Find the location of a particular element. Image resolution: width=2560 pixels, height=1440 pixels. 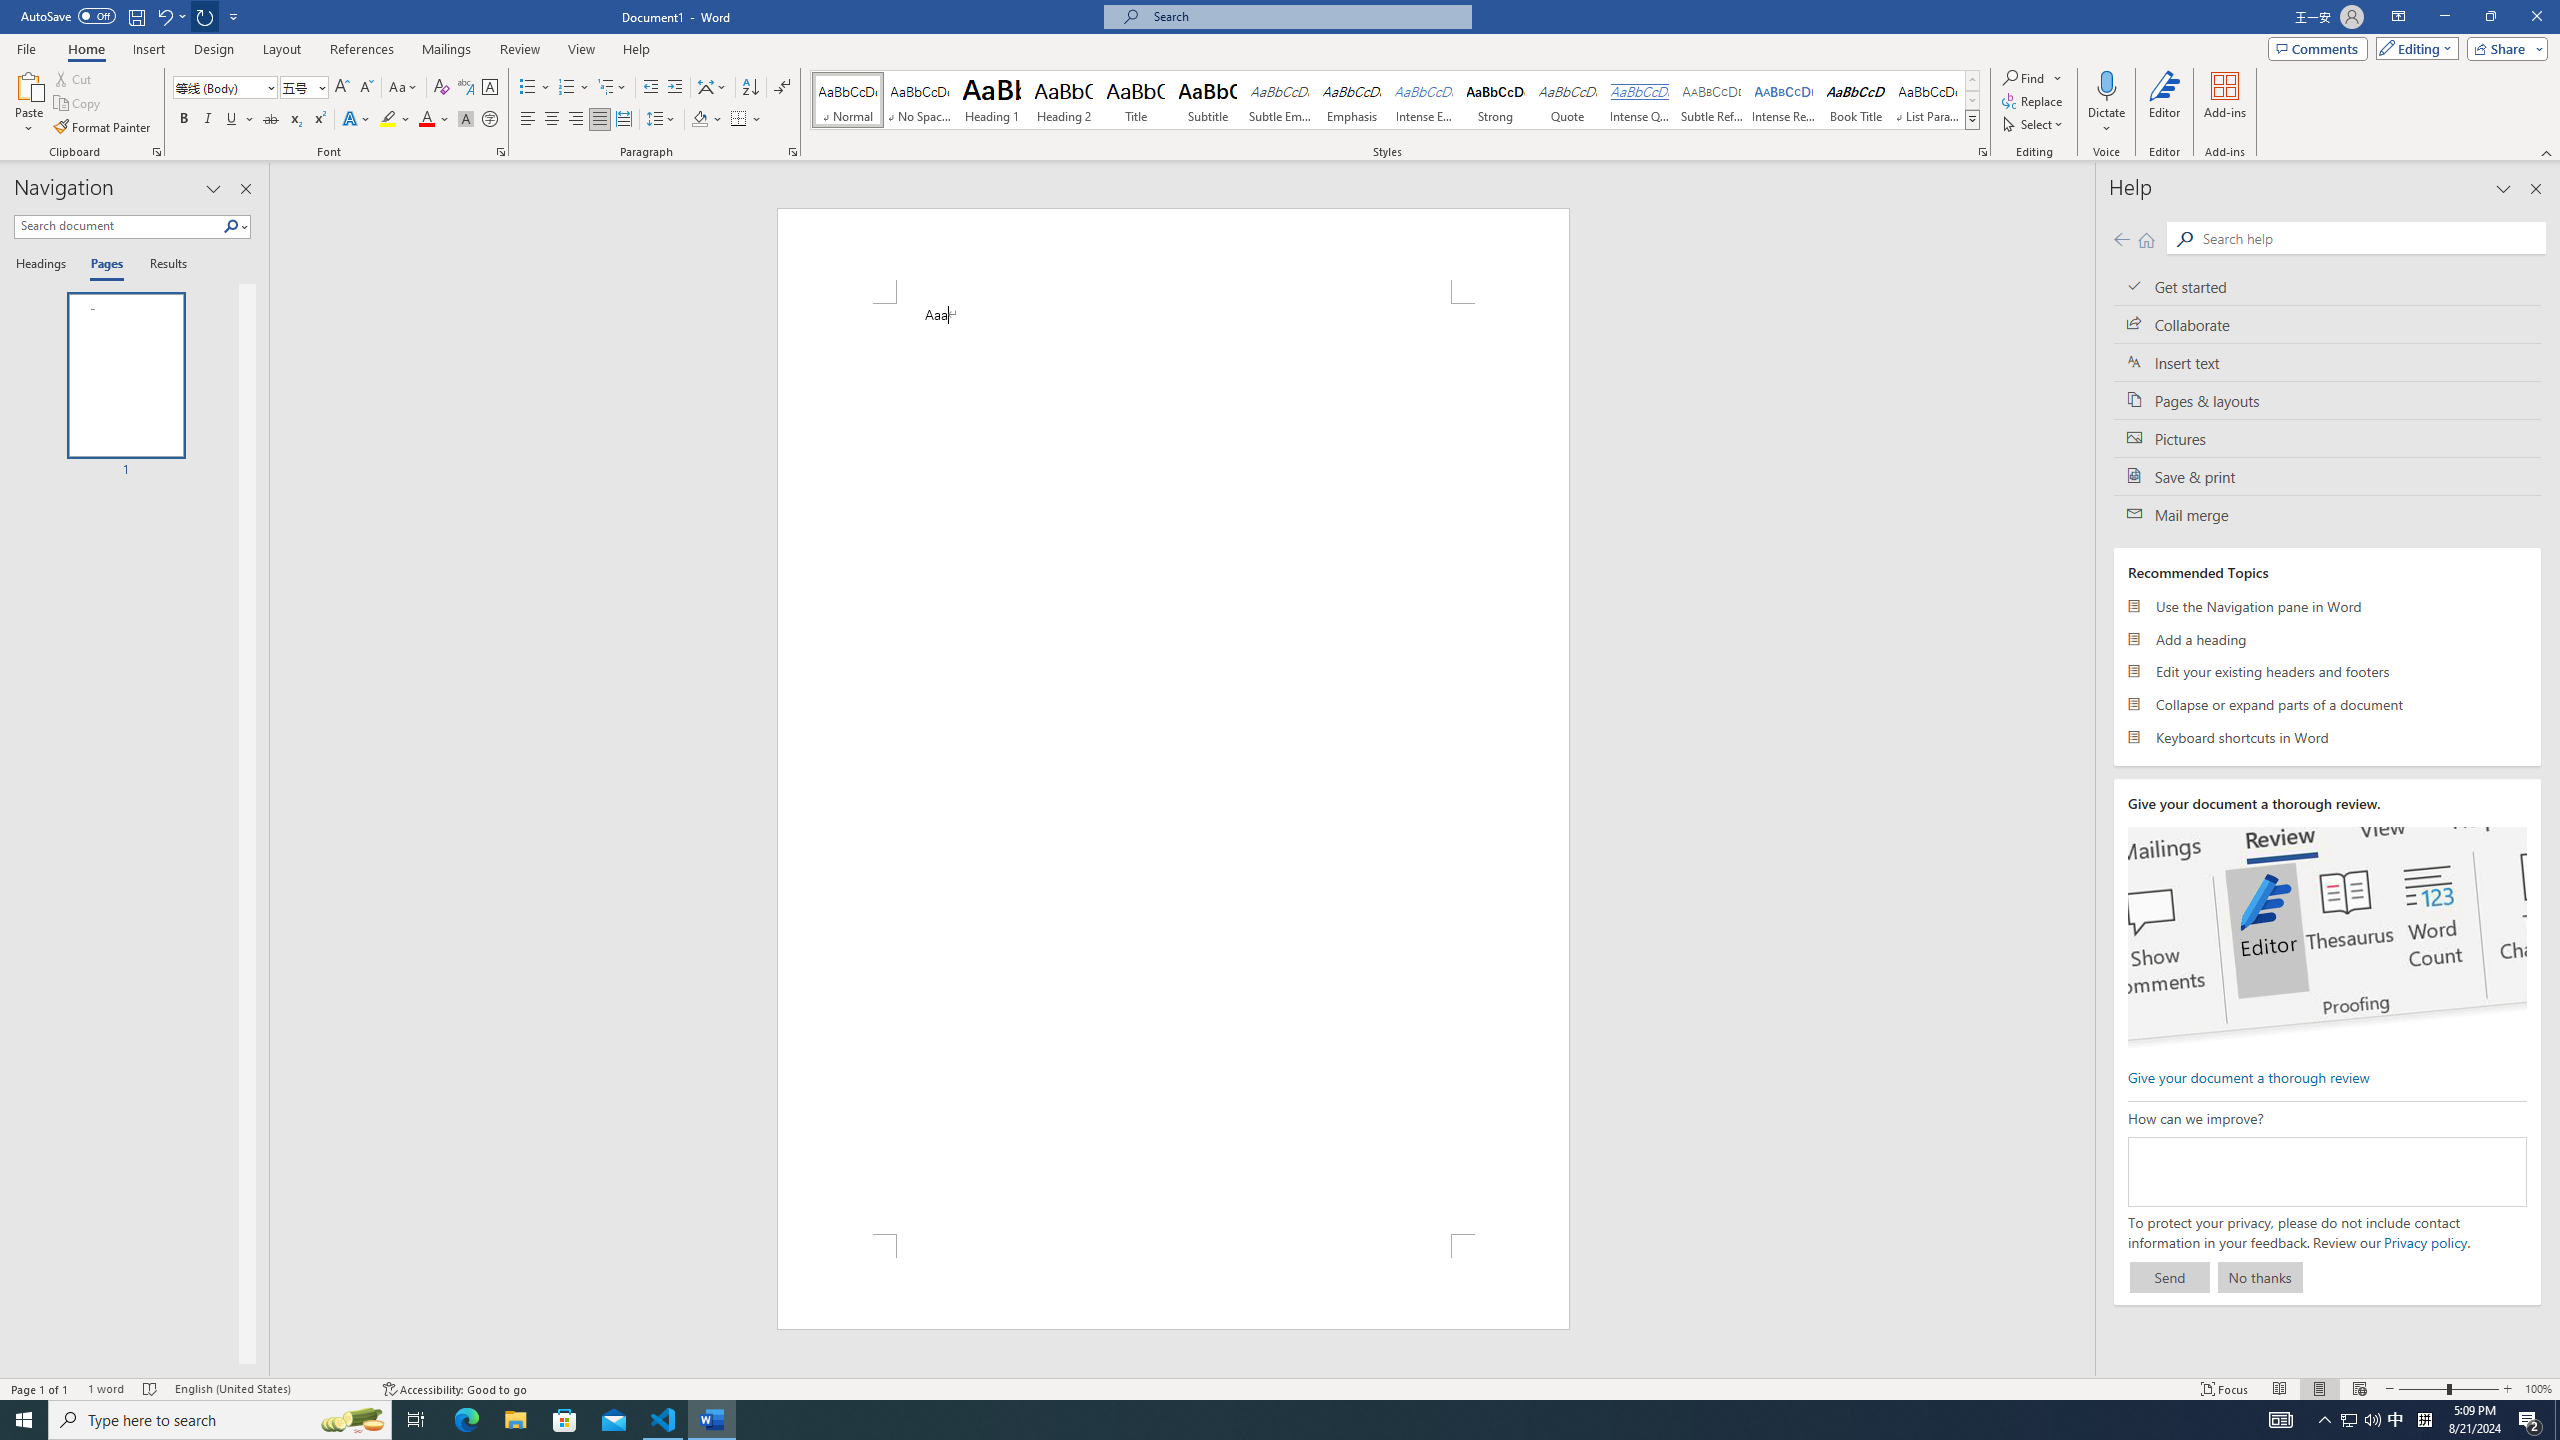

Font is located at coordinates (226, 88).